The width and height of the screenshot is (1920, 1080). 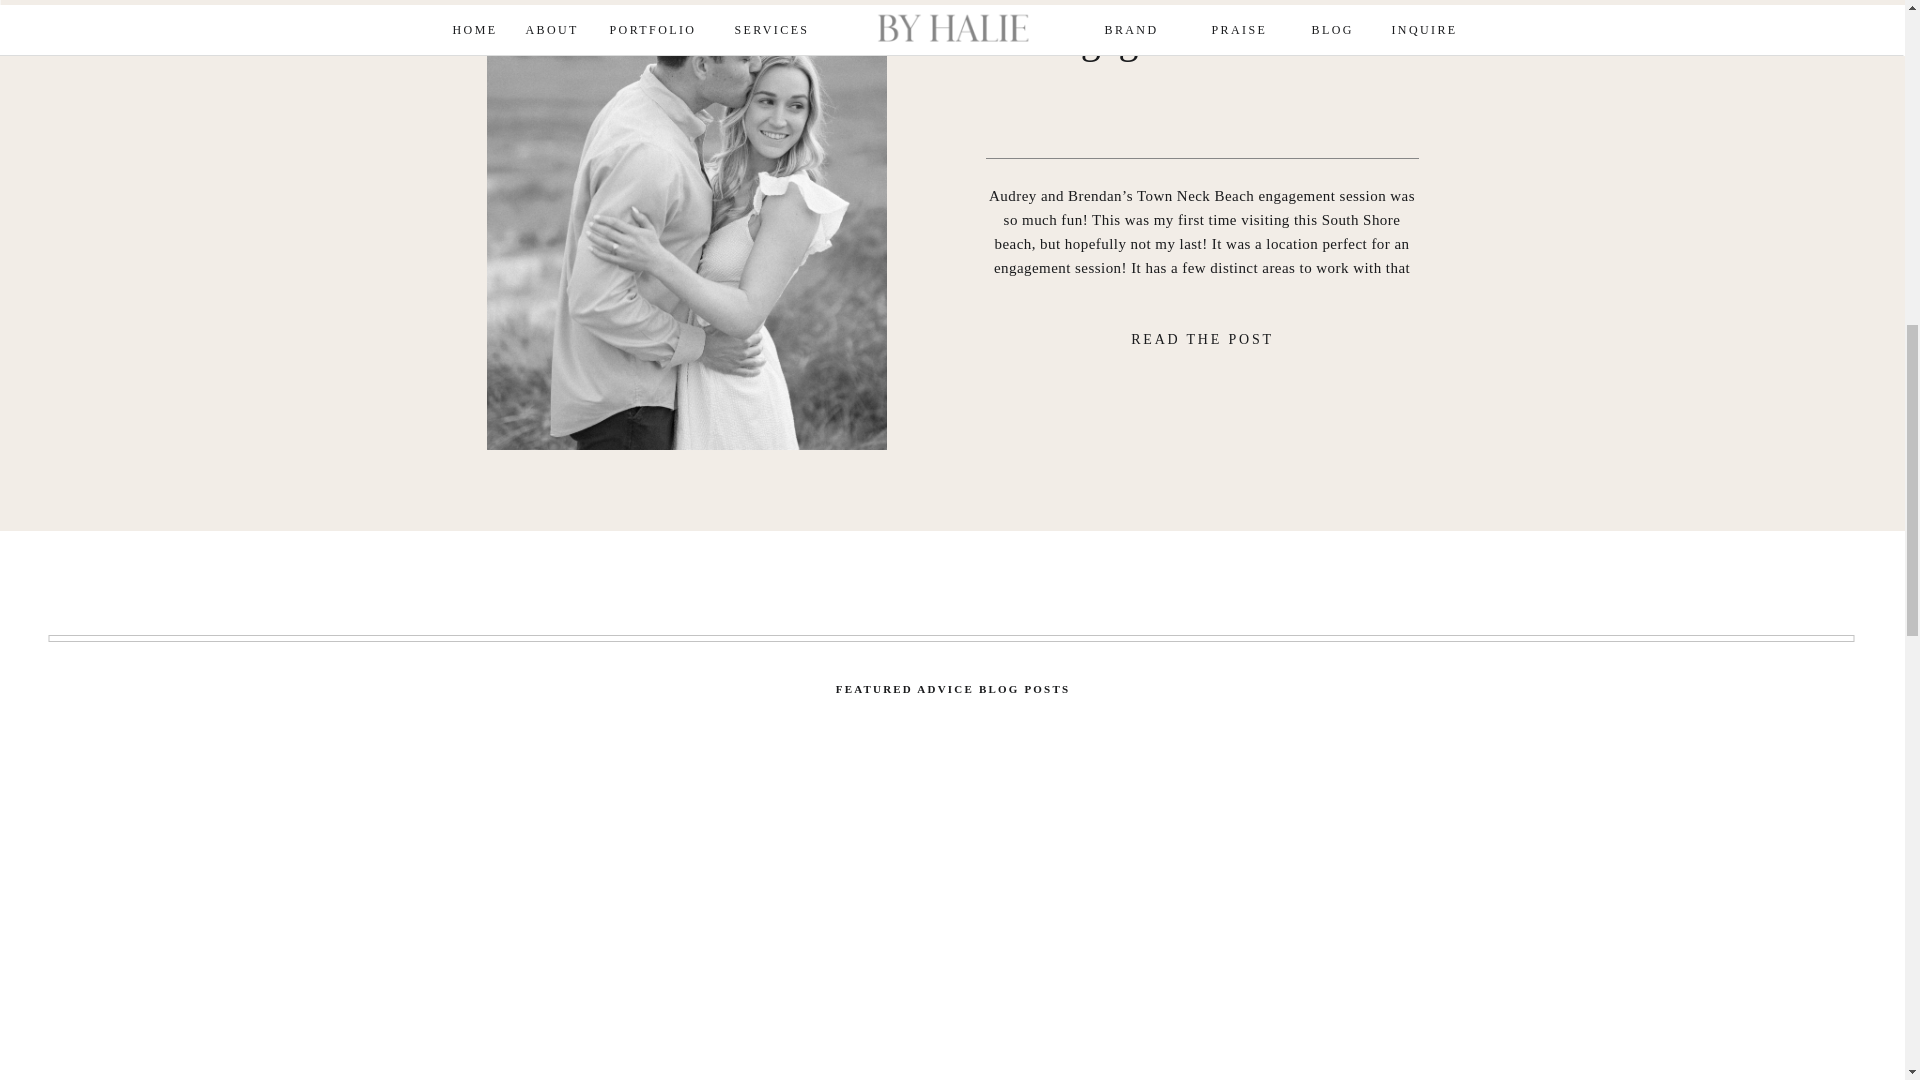 What do you see at coordinates (1202, 344) in the screenshot?
I see `Town Neck Beach Engagement Session` at bounding box center [1202, 344].